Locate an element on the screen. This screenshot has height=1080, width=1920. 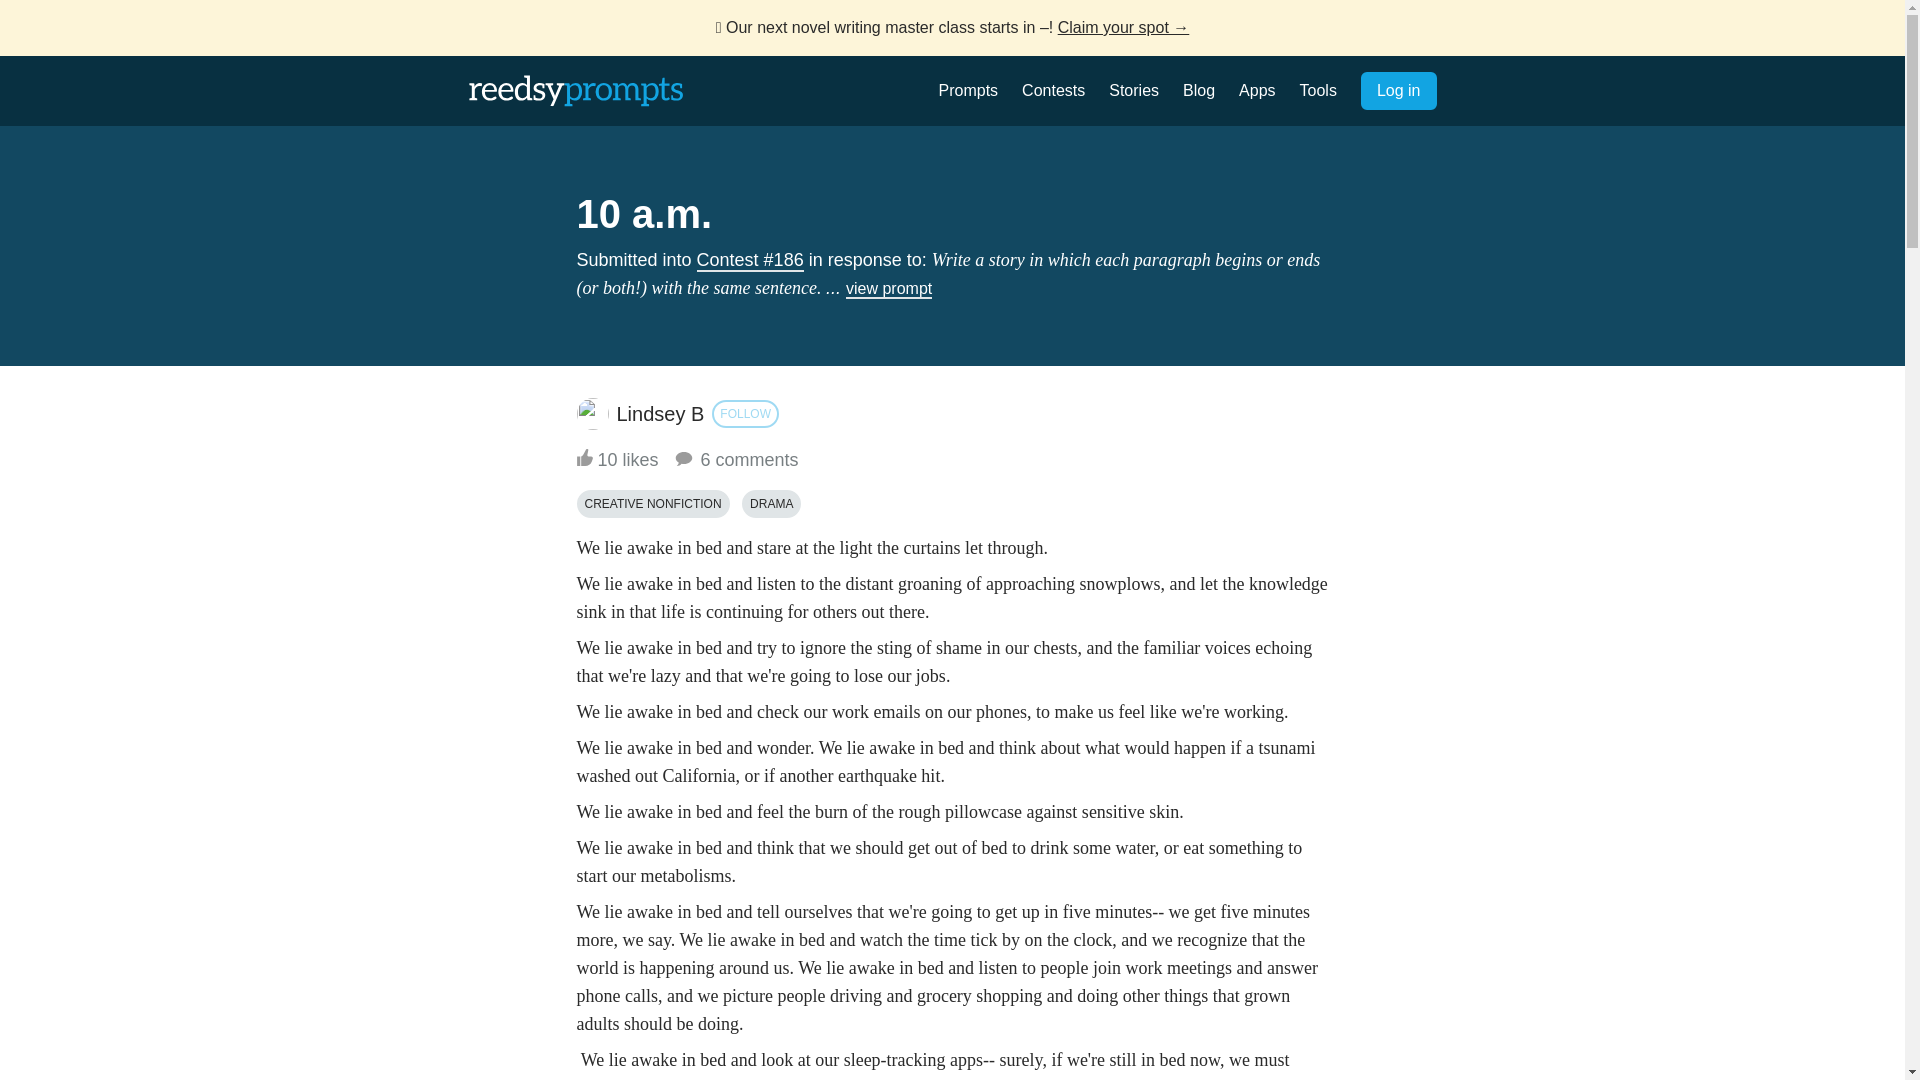
Blog is located at coordinates (1198, 90).